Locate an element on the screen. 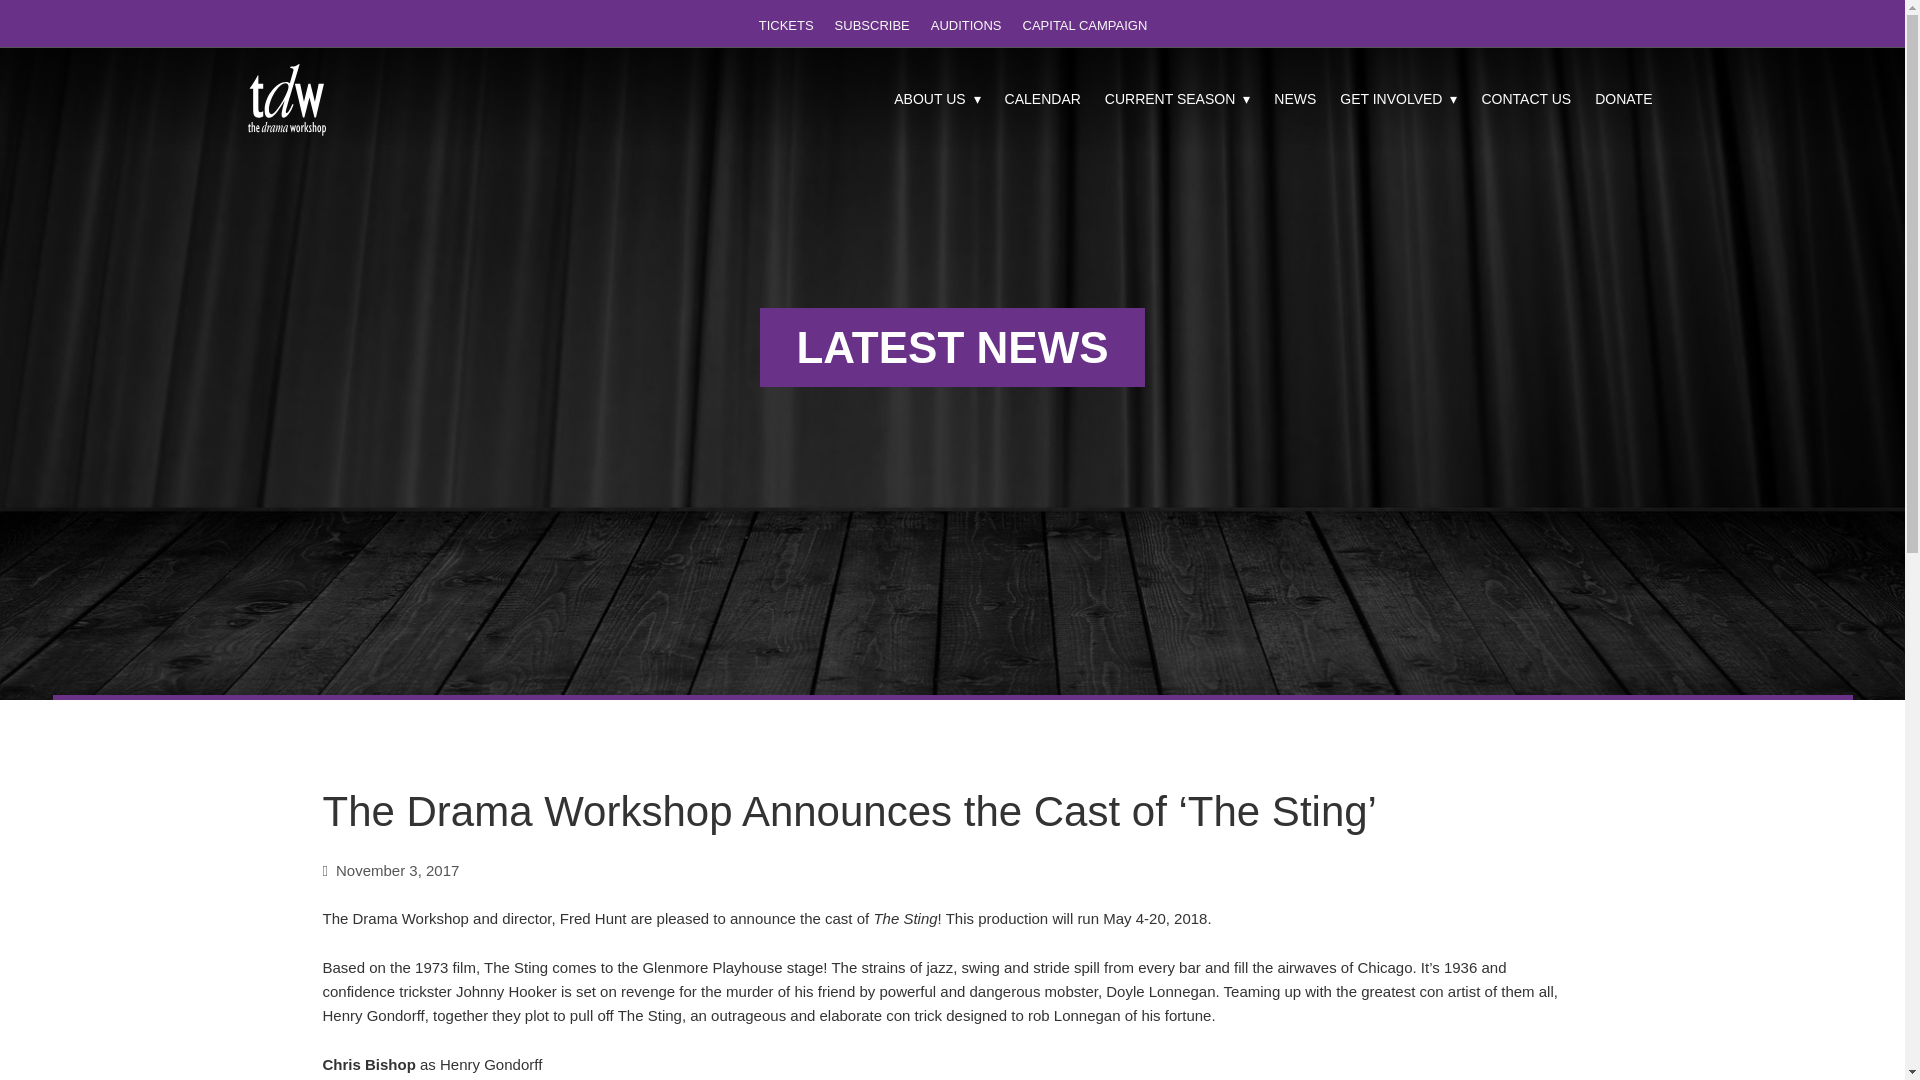 Image resolution: width=1920 pixels, height=1080 pixels. CURRENT SEASON is located at coordinates (1177, 102).